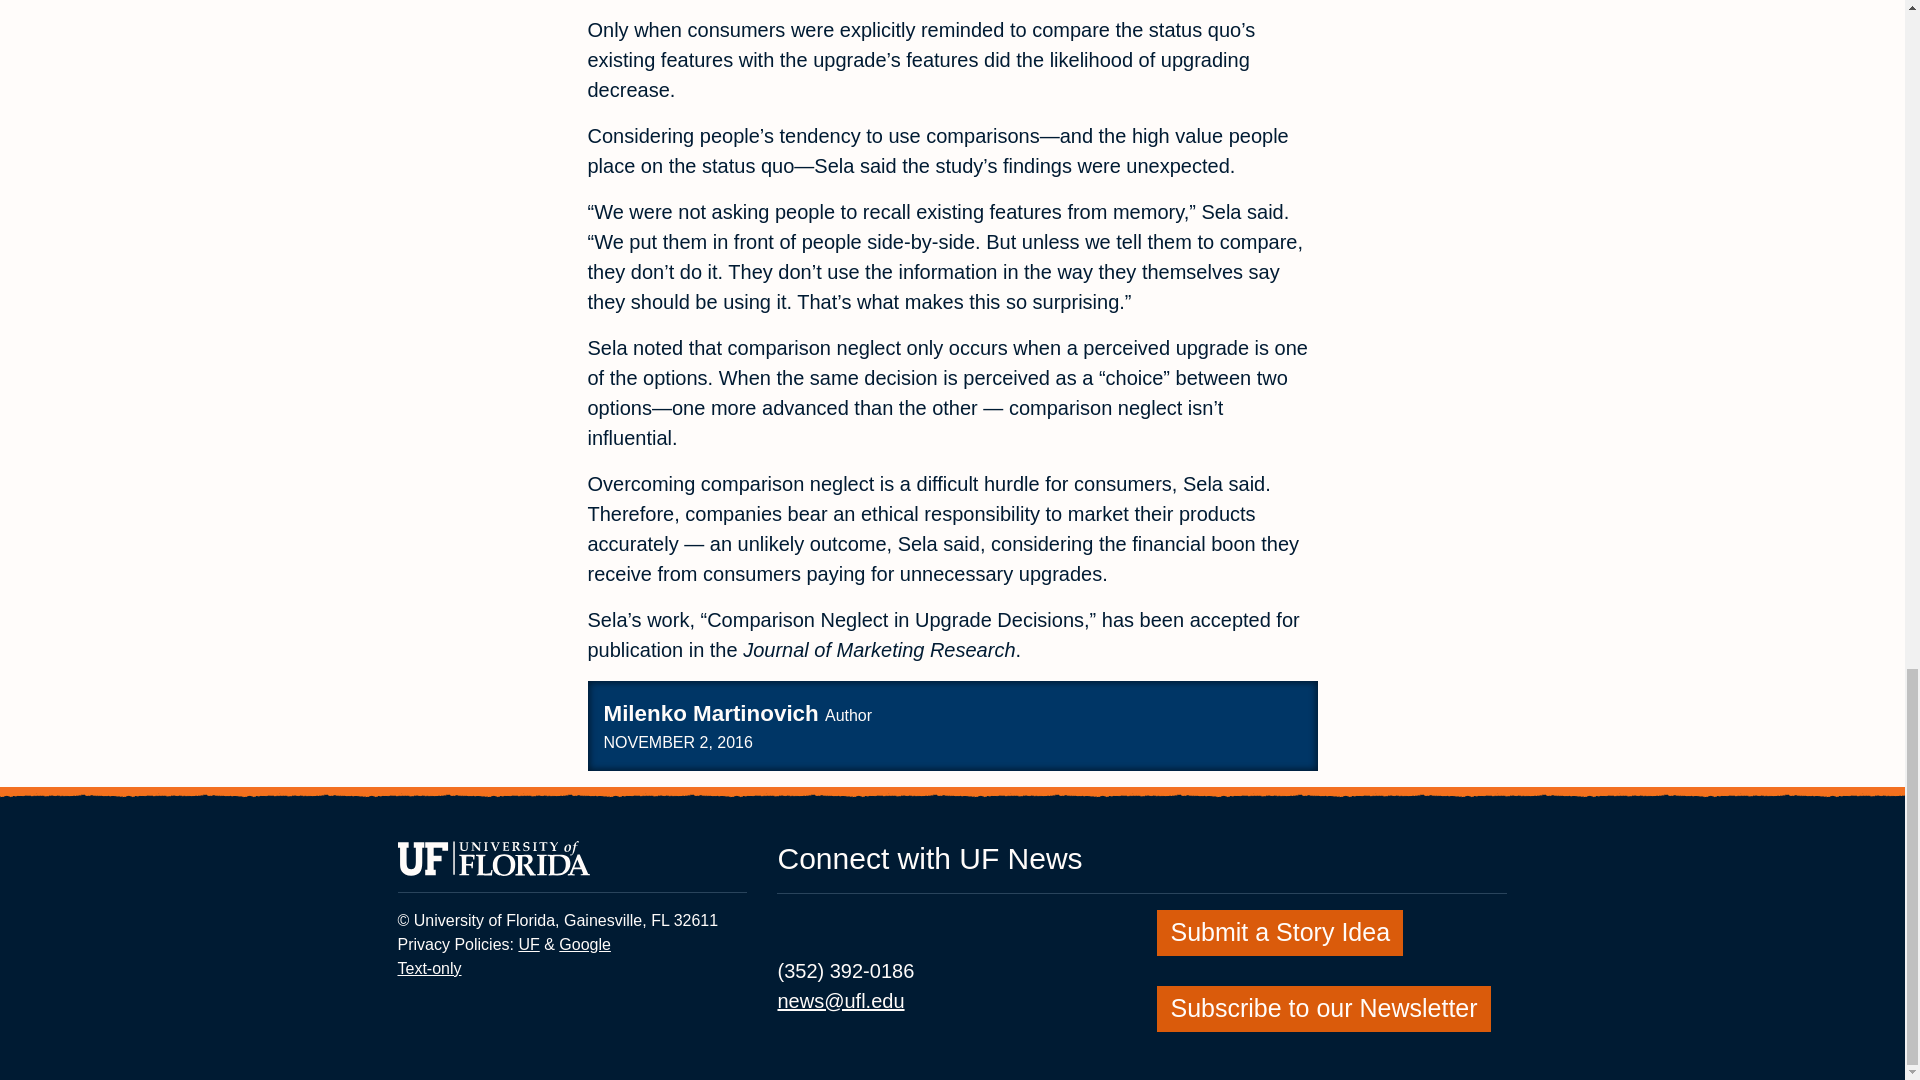 The height and width of the screenshot is (1080, 1920). I want to click on Submit a Story Idea, so click(1280, 930).